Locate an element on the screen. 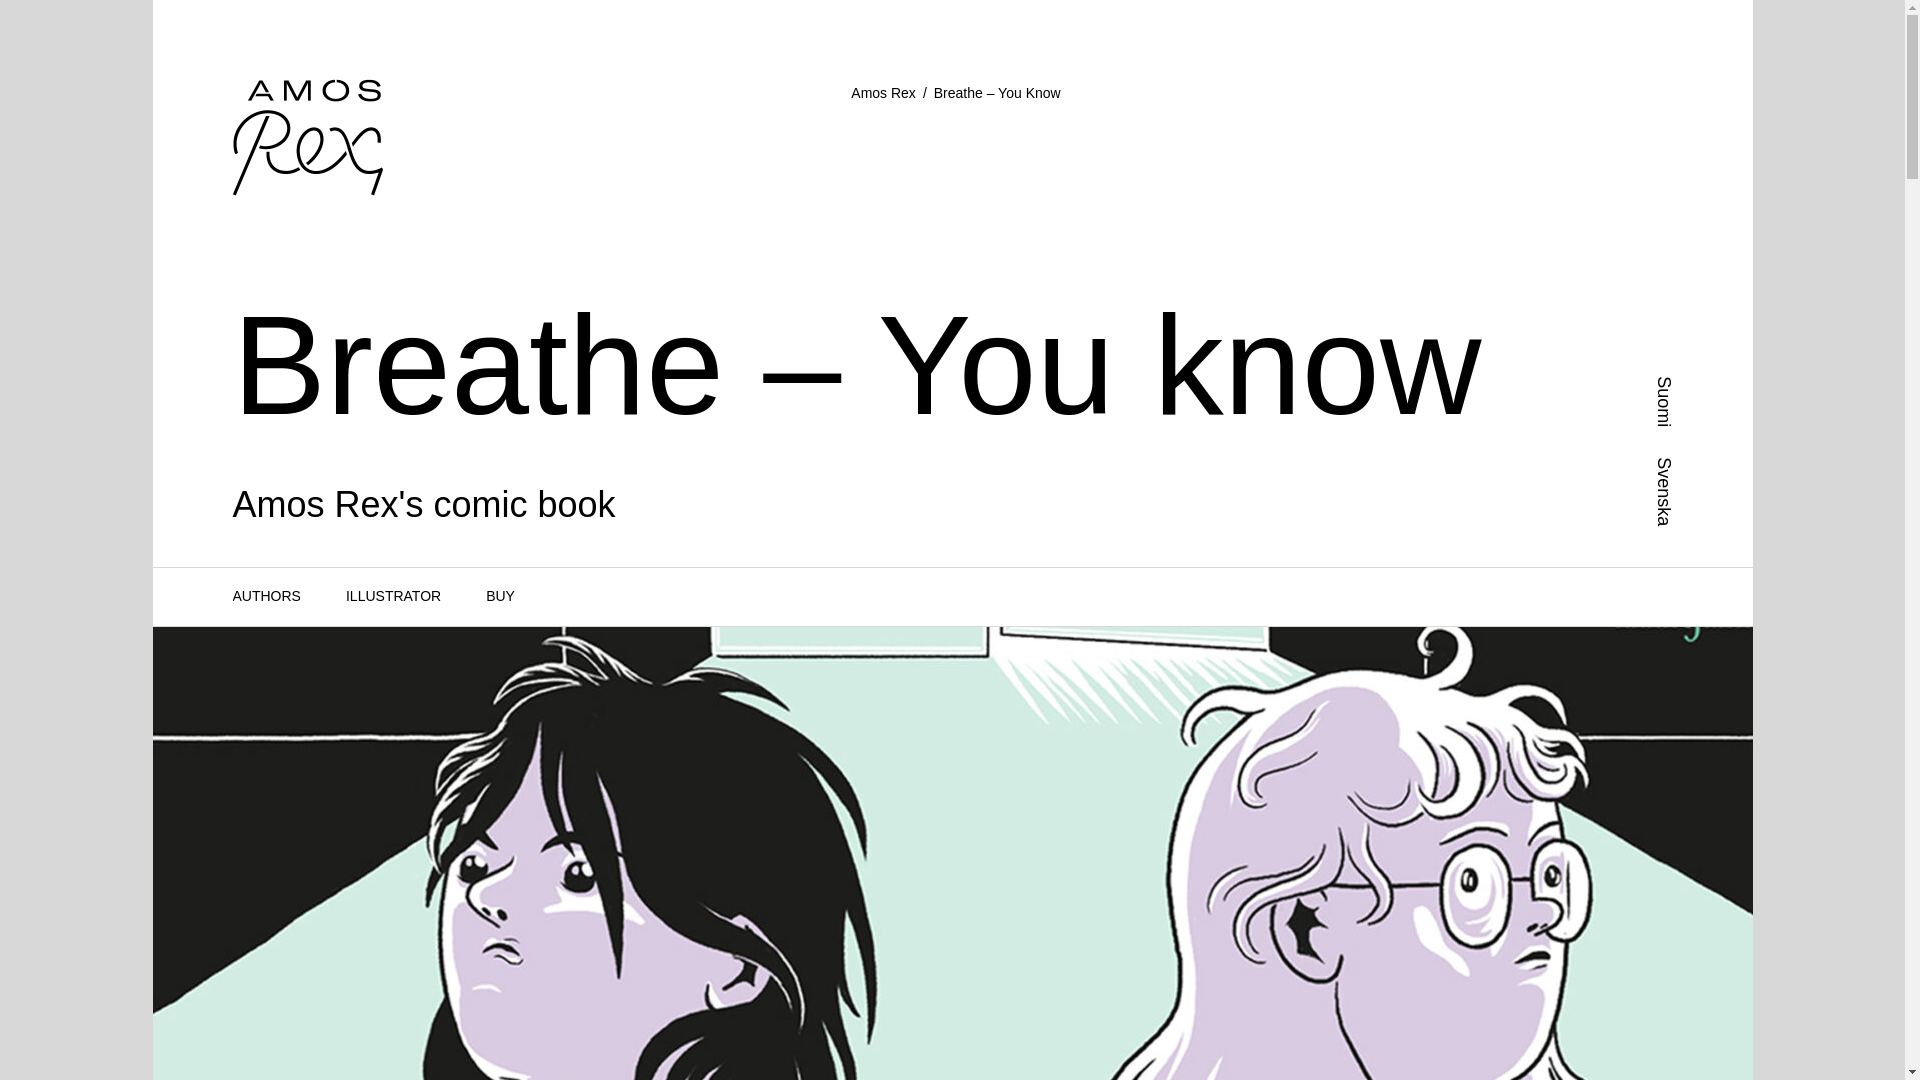 This screenshot has height=1080, width=1920. AUTHORS is located at coordinates (266, 596).